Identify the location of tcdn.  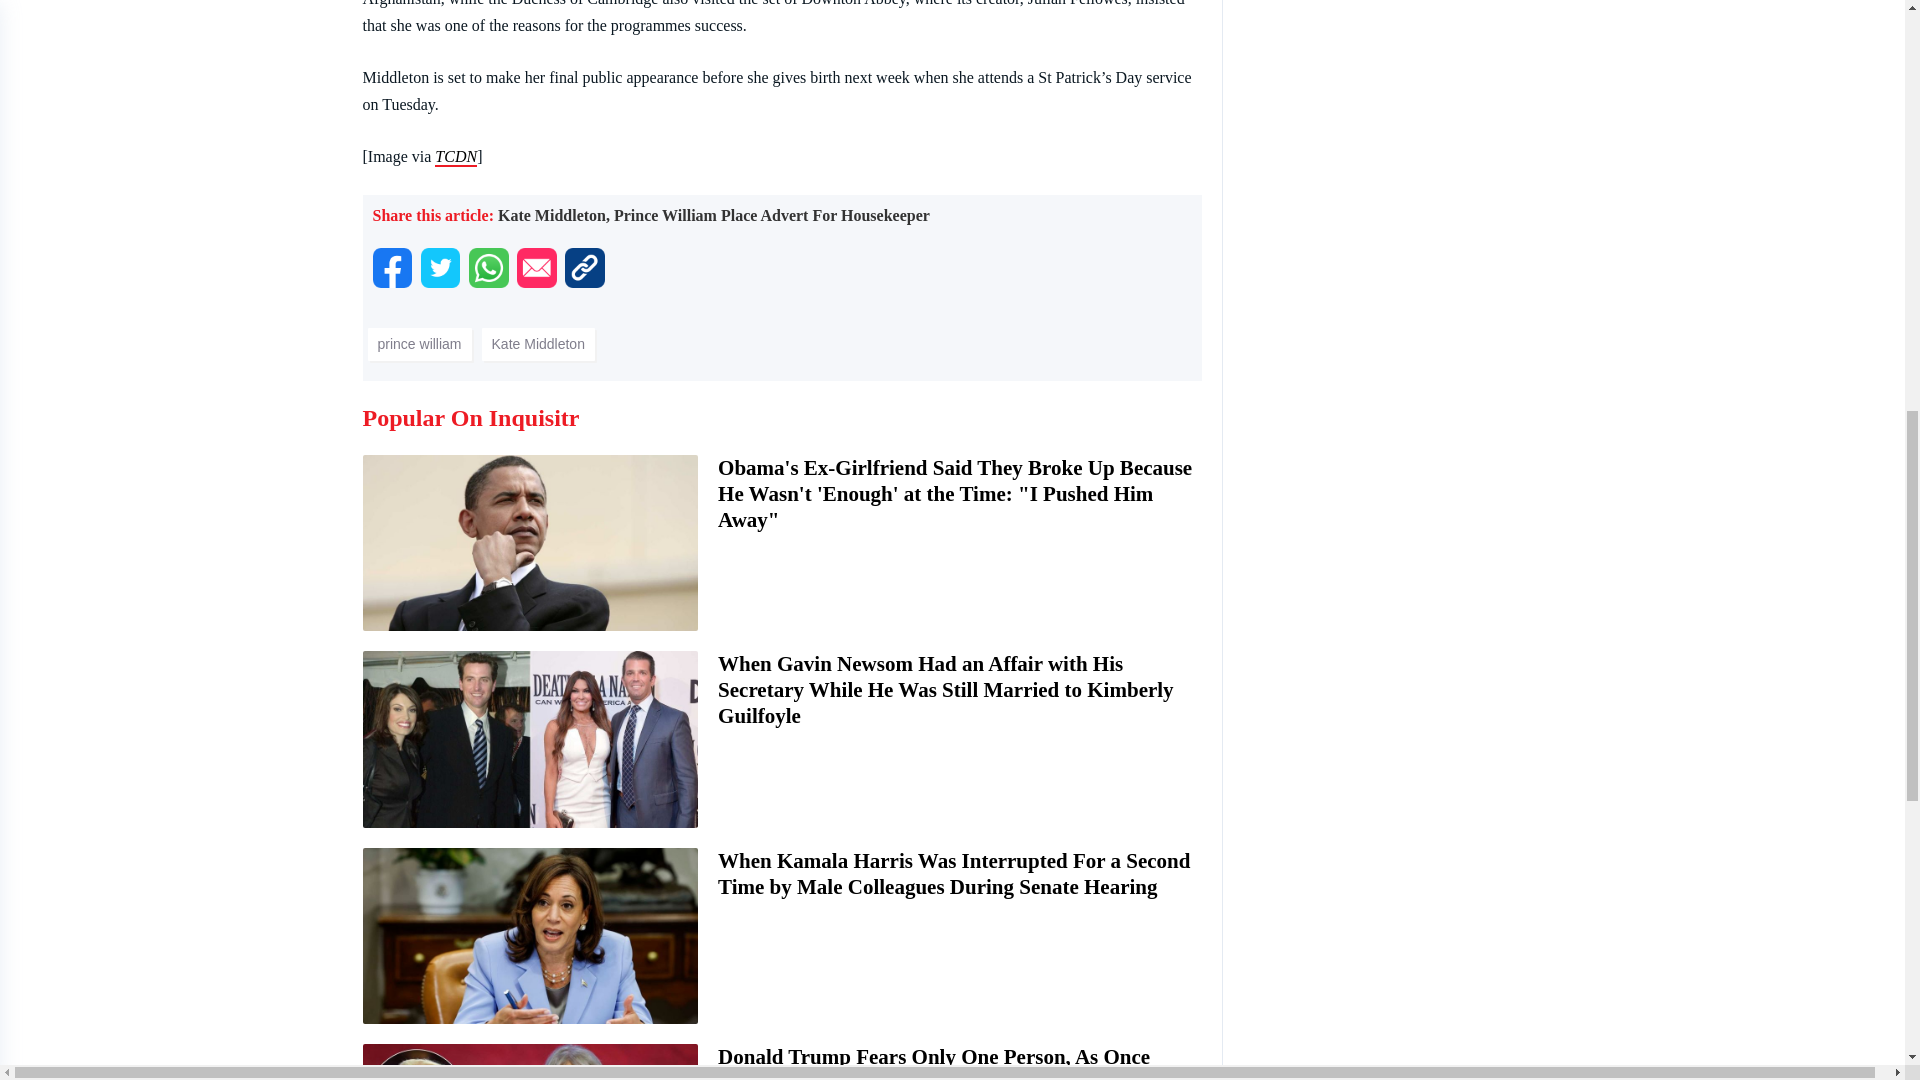
(456, 157).